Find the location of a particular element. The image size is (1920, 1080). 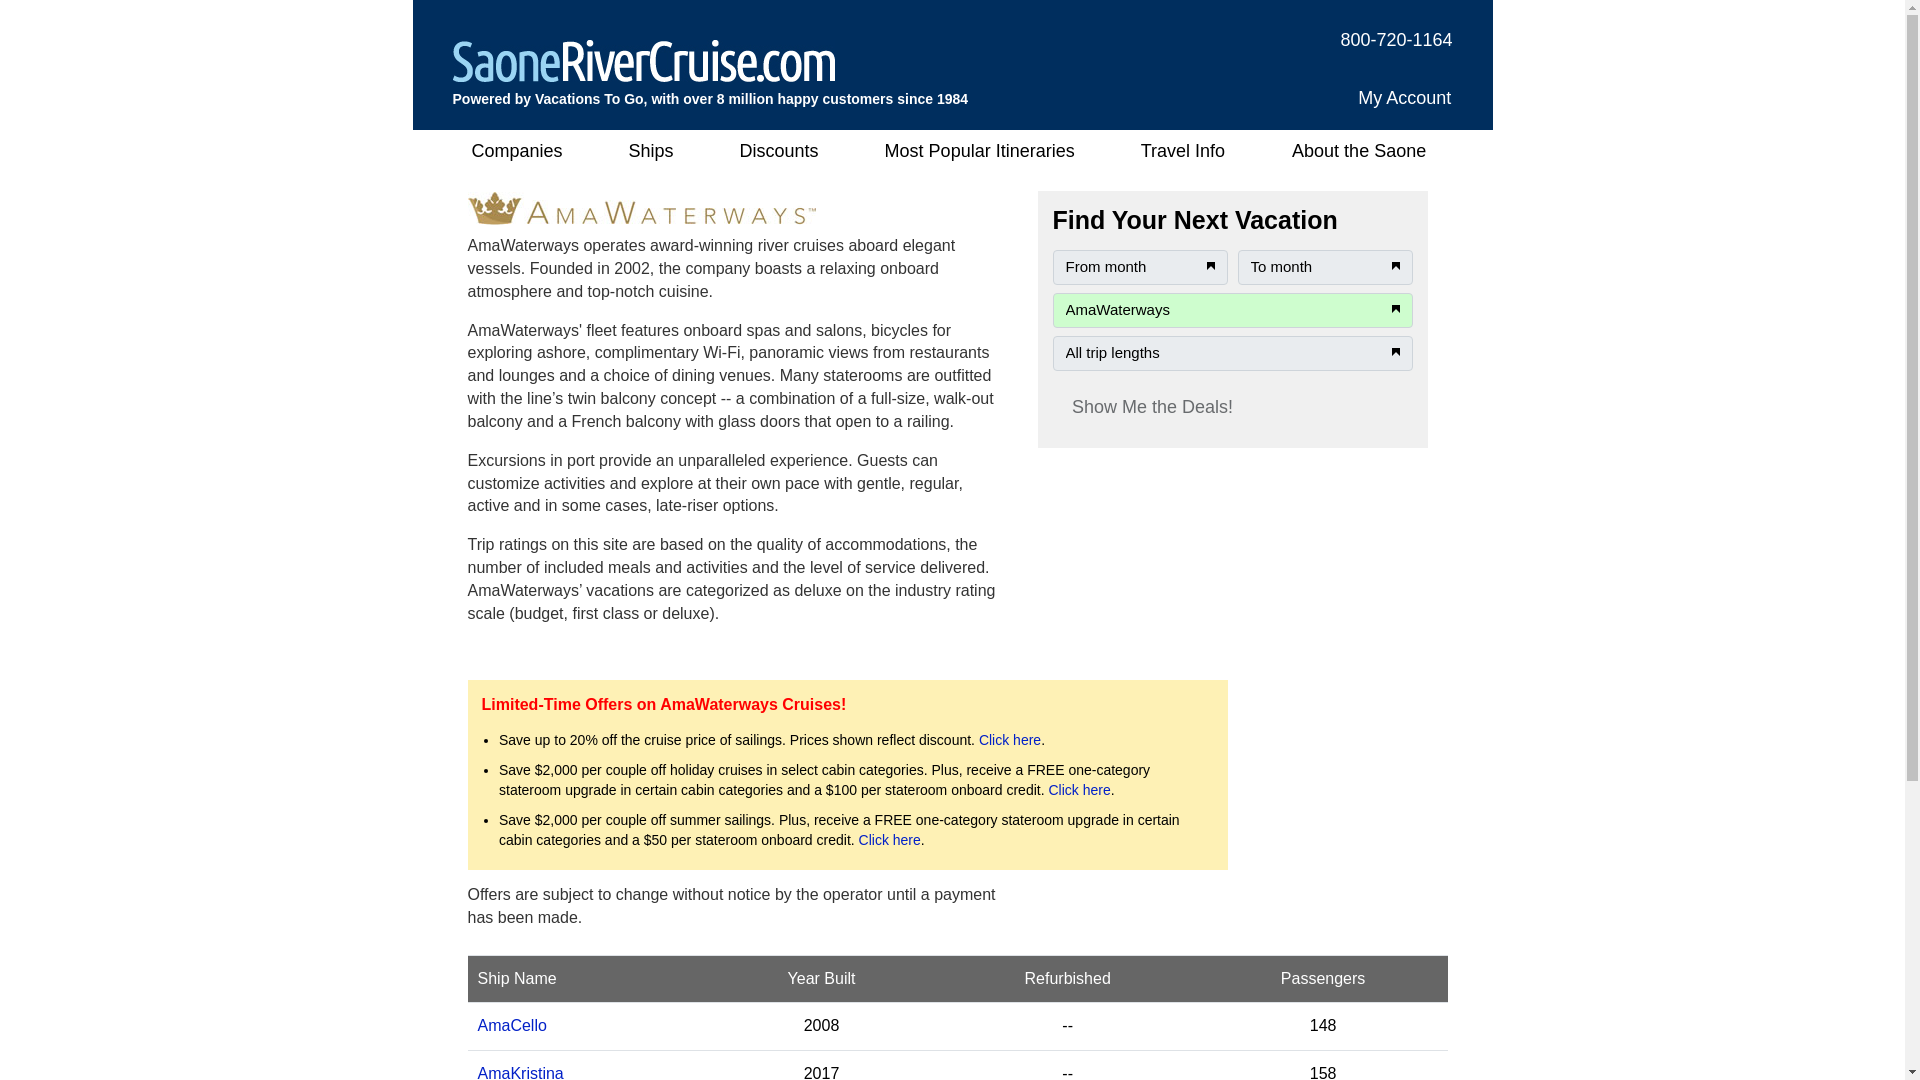

Show Me the Deals! is located at coordinates (1152, 406).